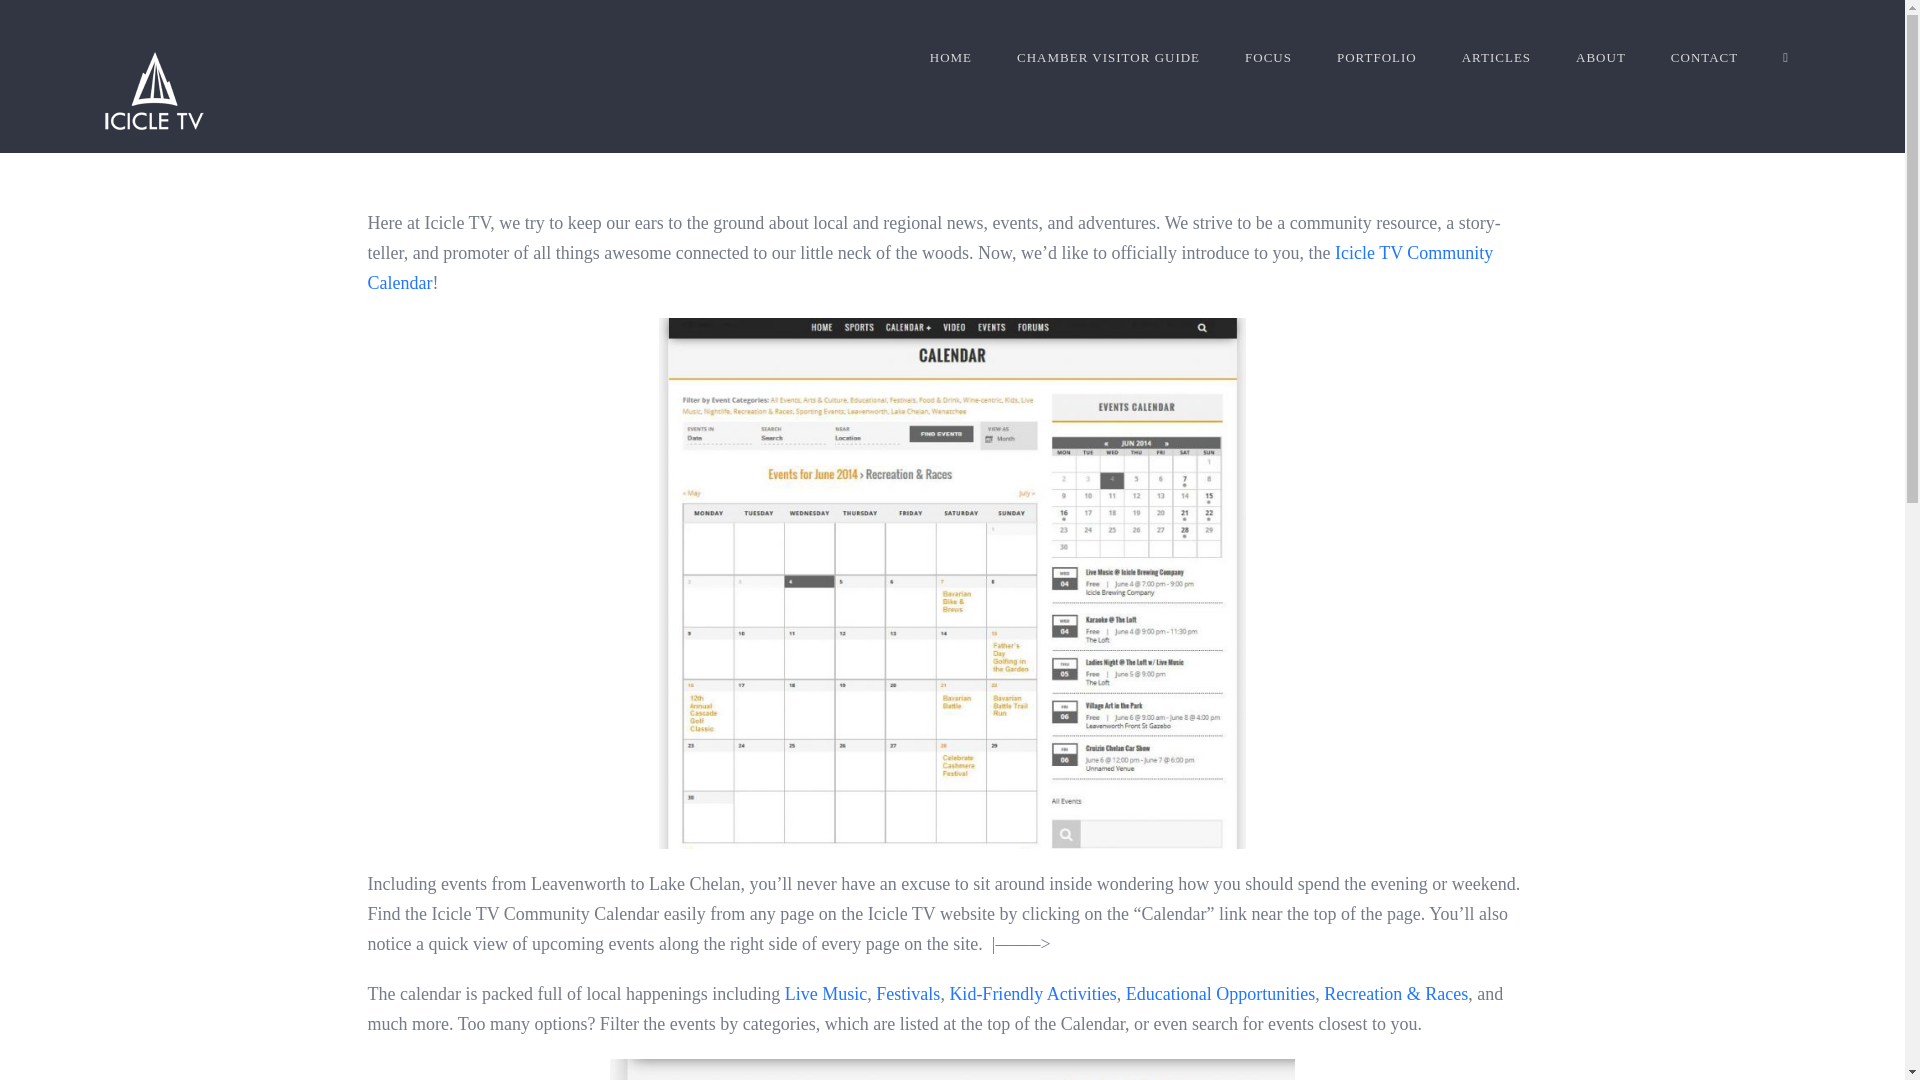 Image resolution: width=1920 pixels, height=1080 pixels. What do you see at coordinates (1376, 57) in the screenshot?
I see `PORTFOLIO` at bounding box center [1376, 57].